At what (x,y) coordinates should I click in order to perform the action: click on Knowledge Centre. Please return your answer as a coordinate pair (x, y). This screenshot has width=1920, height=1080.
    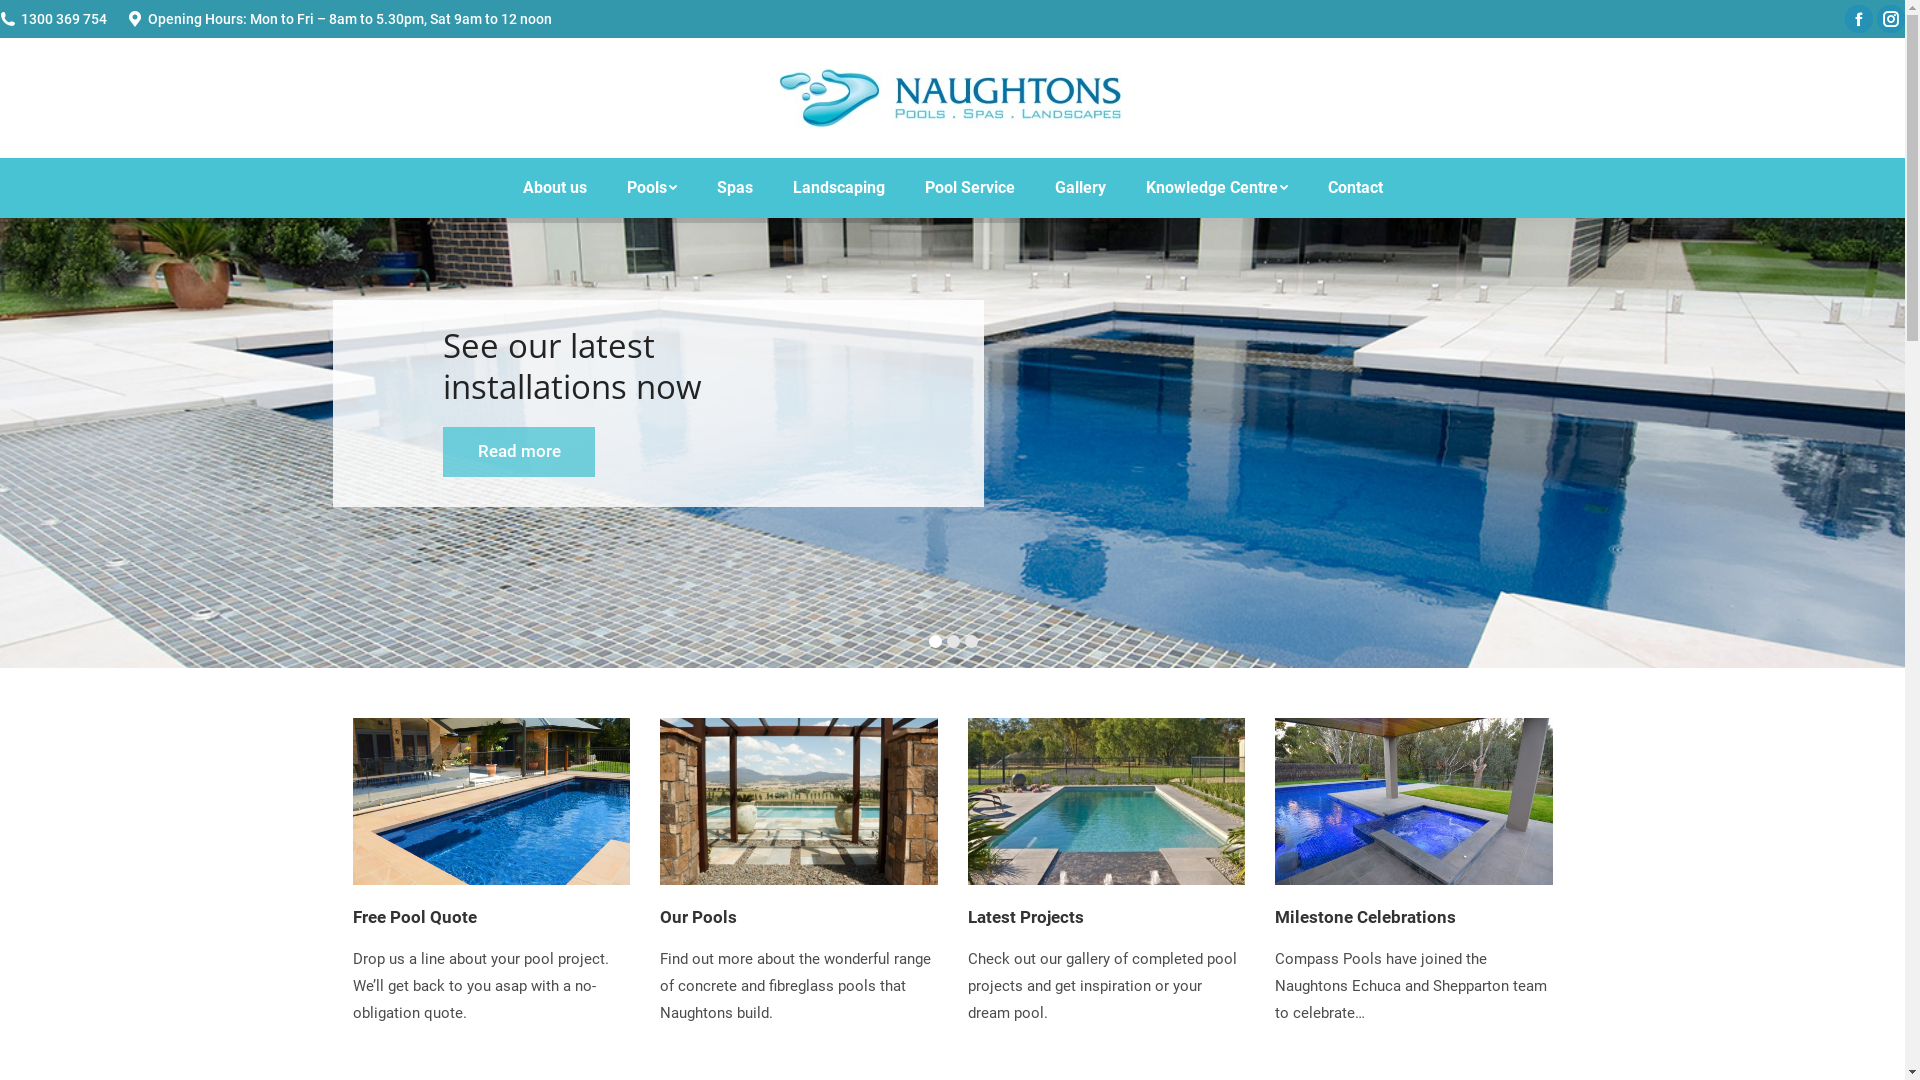
    Looking at the image, I should click on (1217, 188).